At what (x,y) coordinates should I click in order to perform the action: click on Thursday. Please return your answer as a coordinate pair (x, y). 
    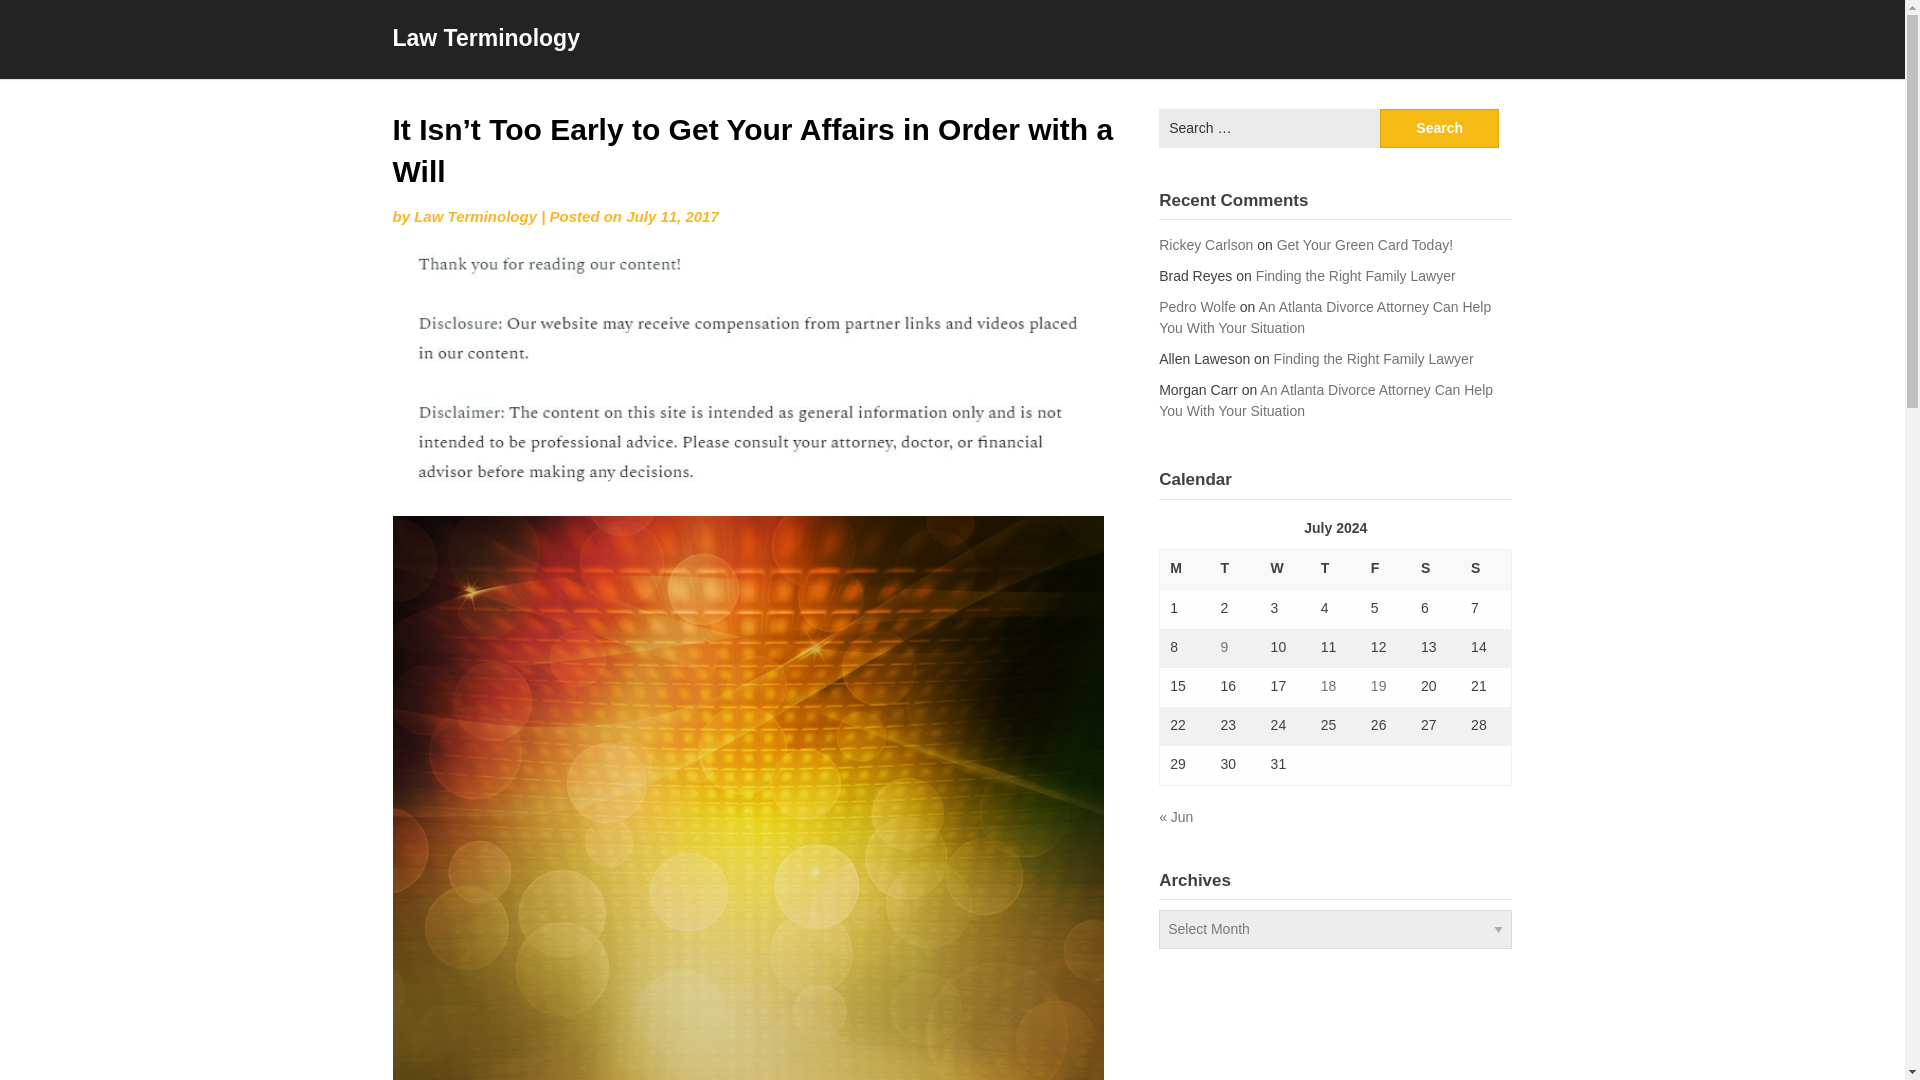
    Looking at the image, I should click on (1336, 568).